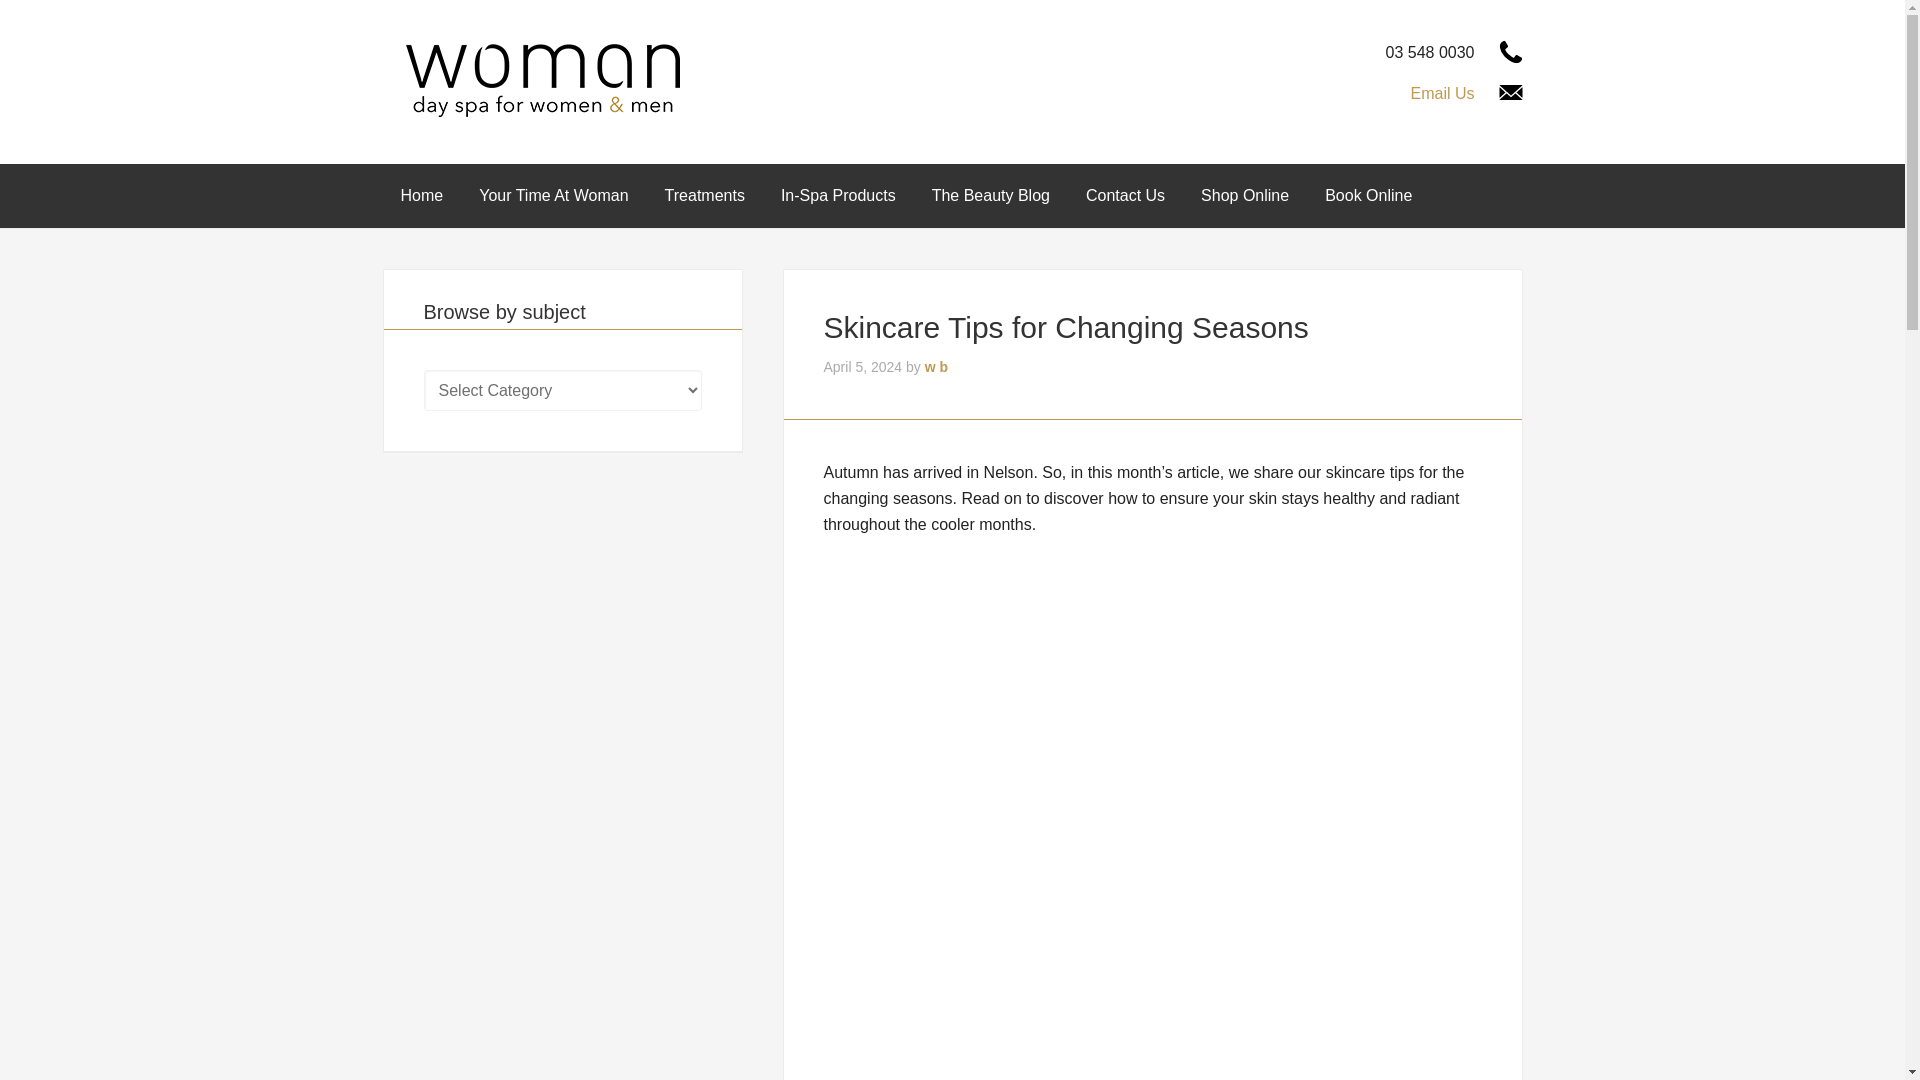  Describe the element at coordinates (1368, 196) in the screenshot. I see `Book Online` at that location.